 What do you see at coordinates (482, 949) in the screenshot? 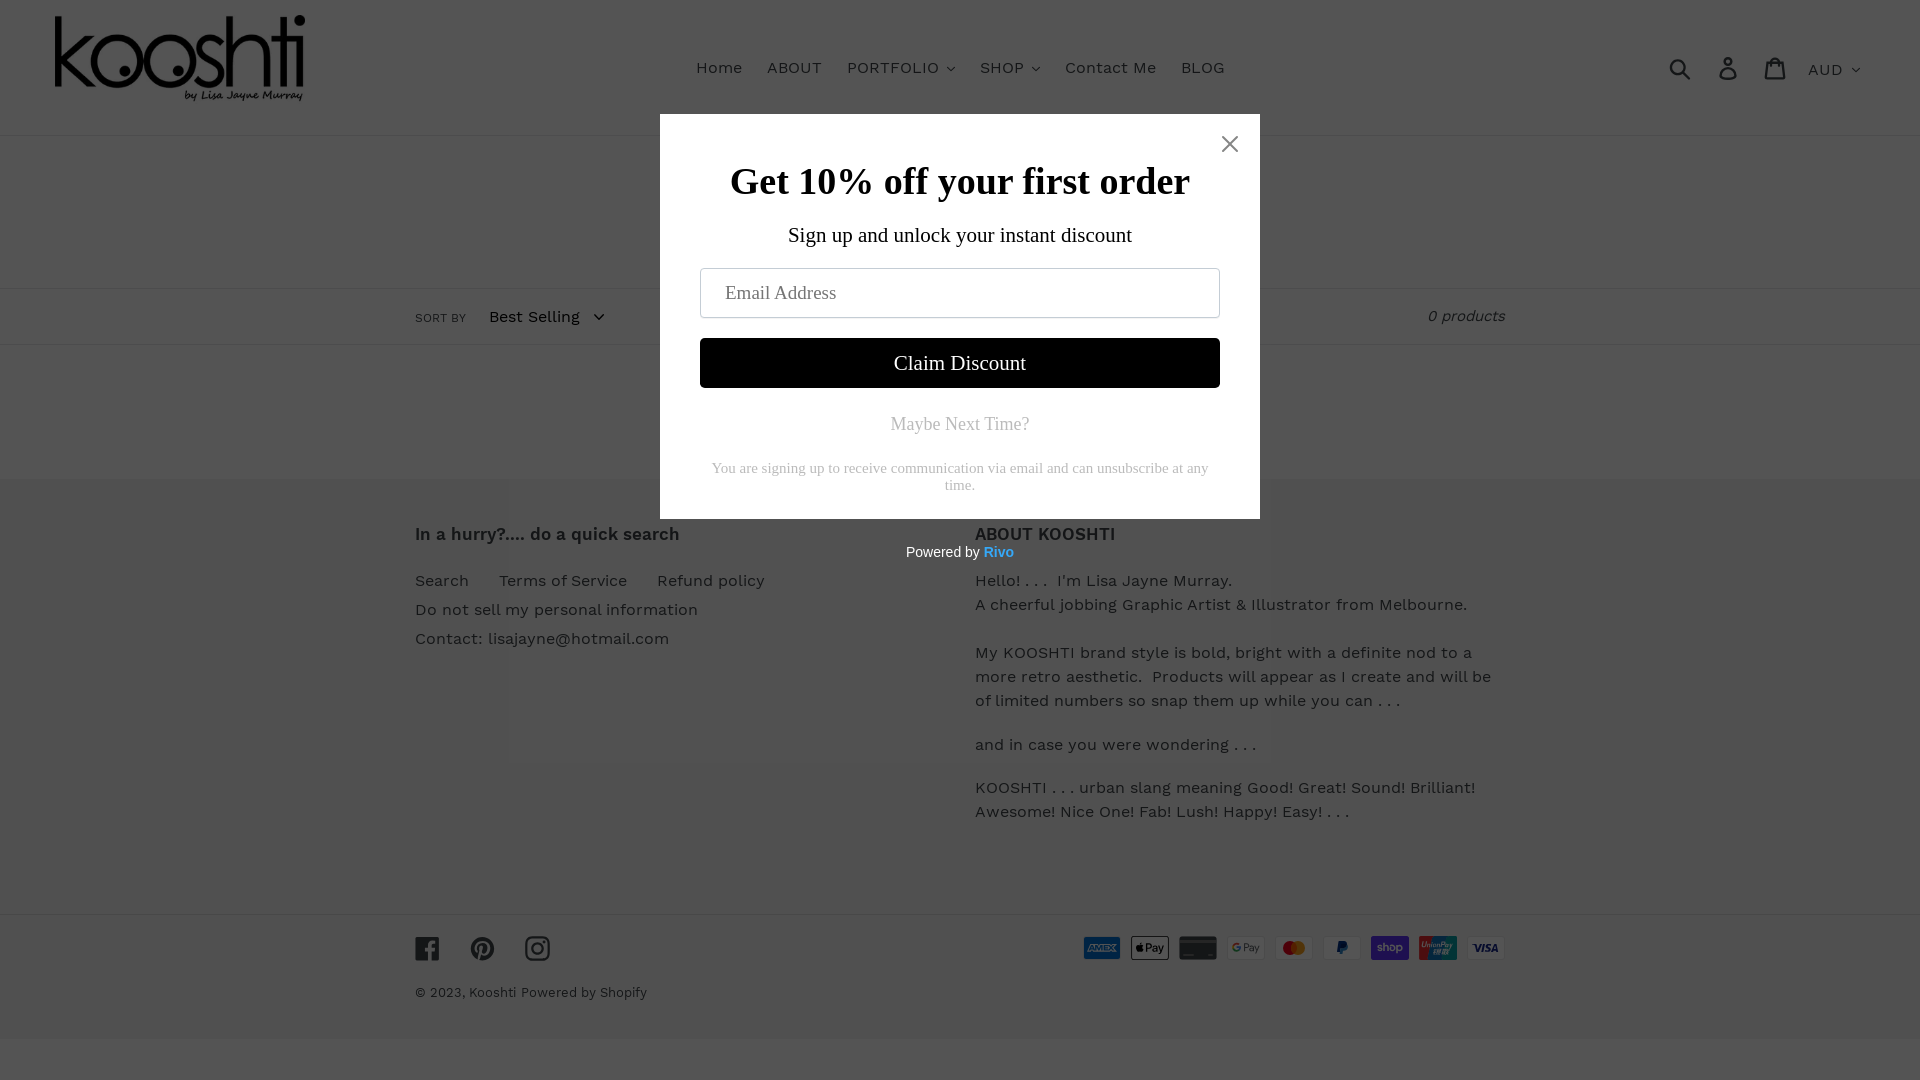
I see `Pinterest` at bounding box center [482, 949].